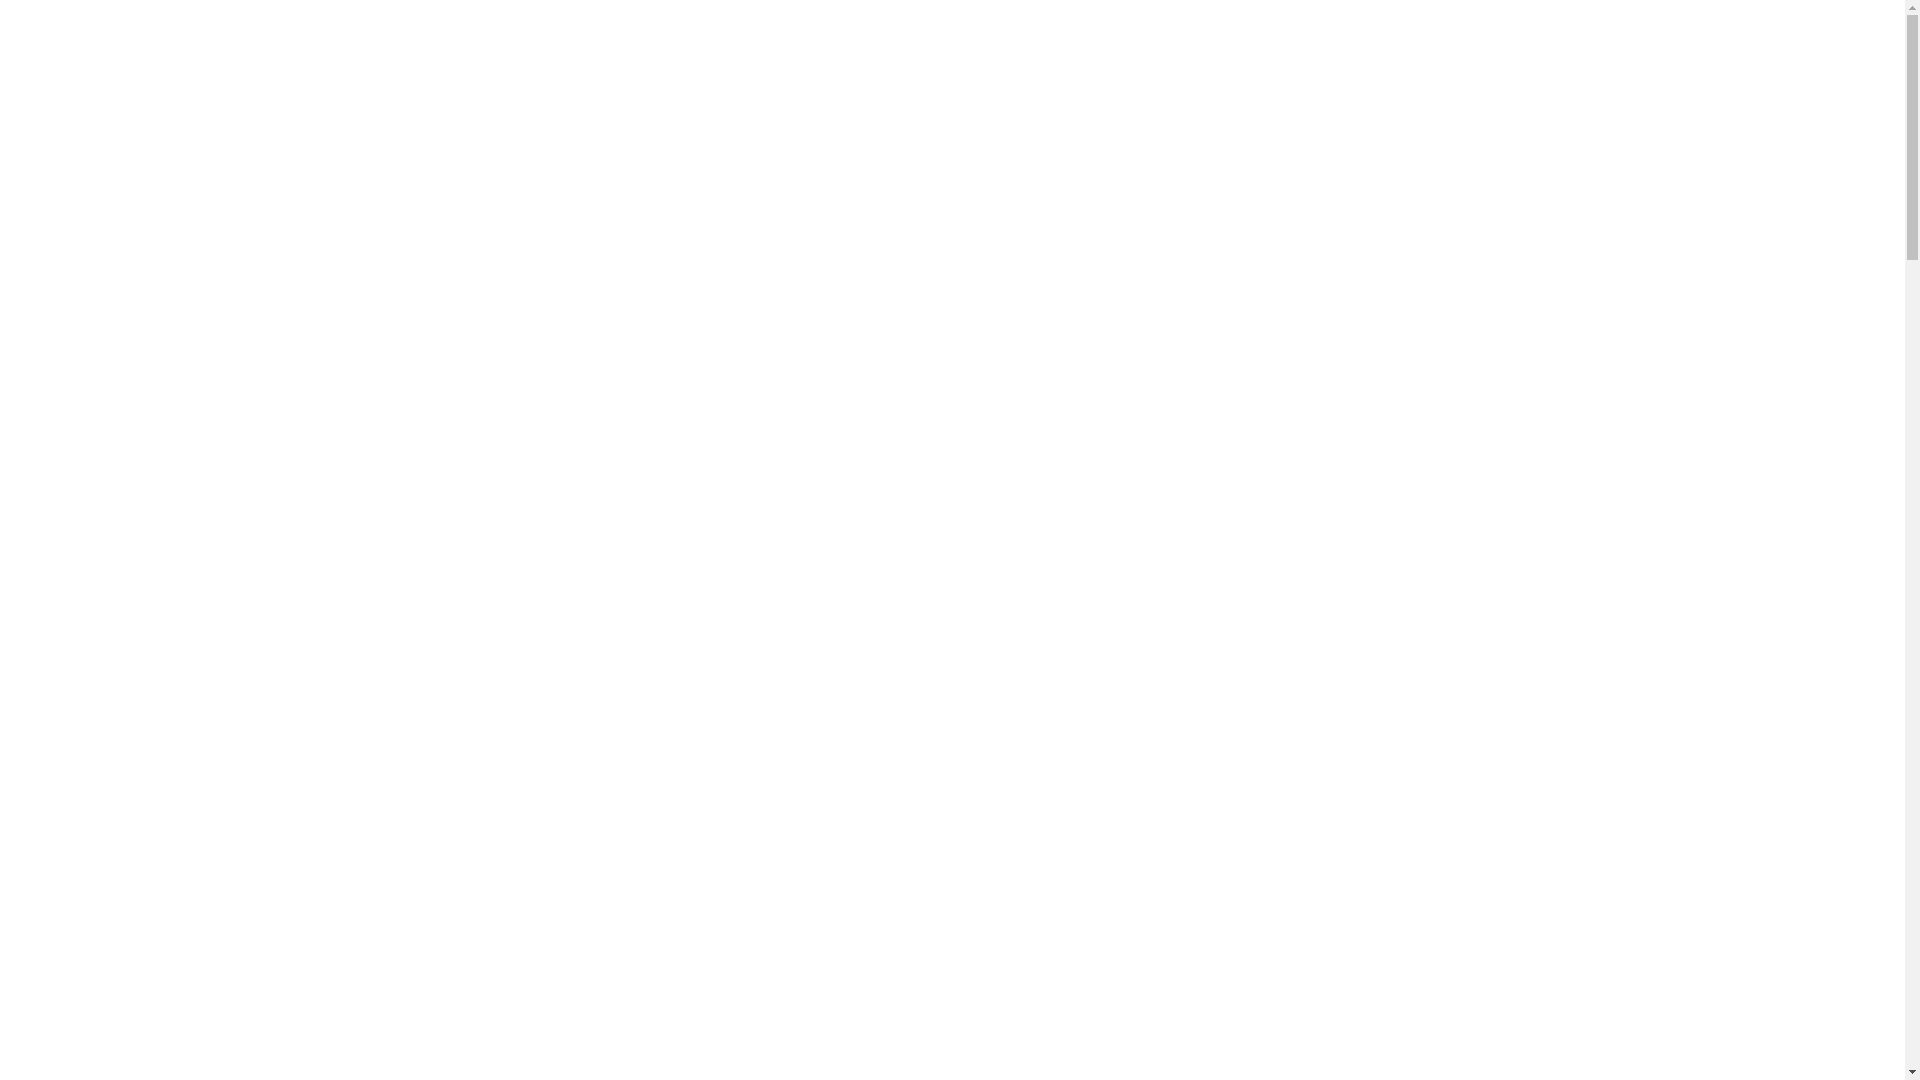 The image size is (1920, 1080). Describe the element at coordinates (92, 249) in the screenshot. I see `OUTER` at that location.